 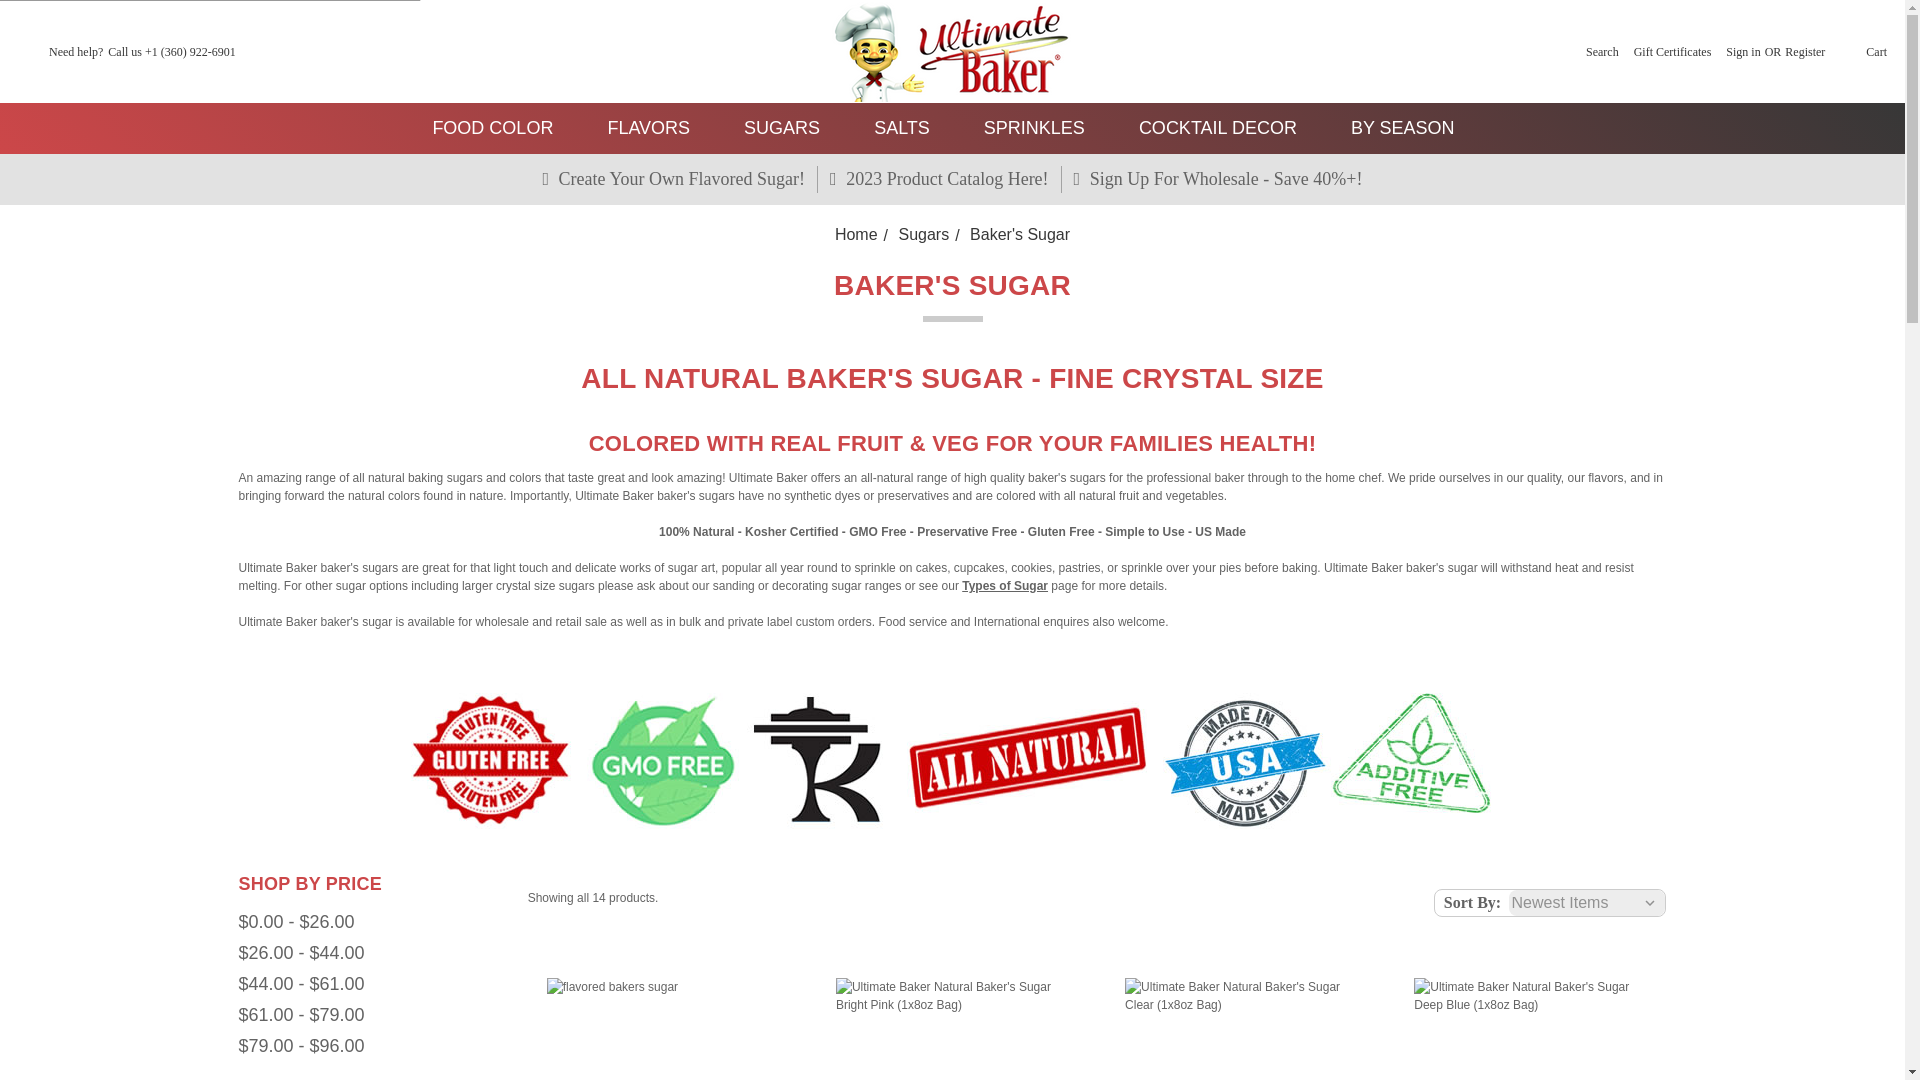 What do you see at coordinates (790, 128) in the screenshot?
I see `SUGARS` at bounding box center [790, 128].